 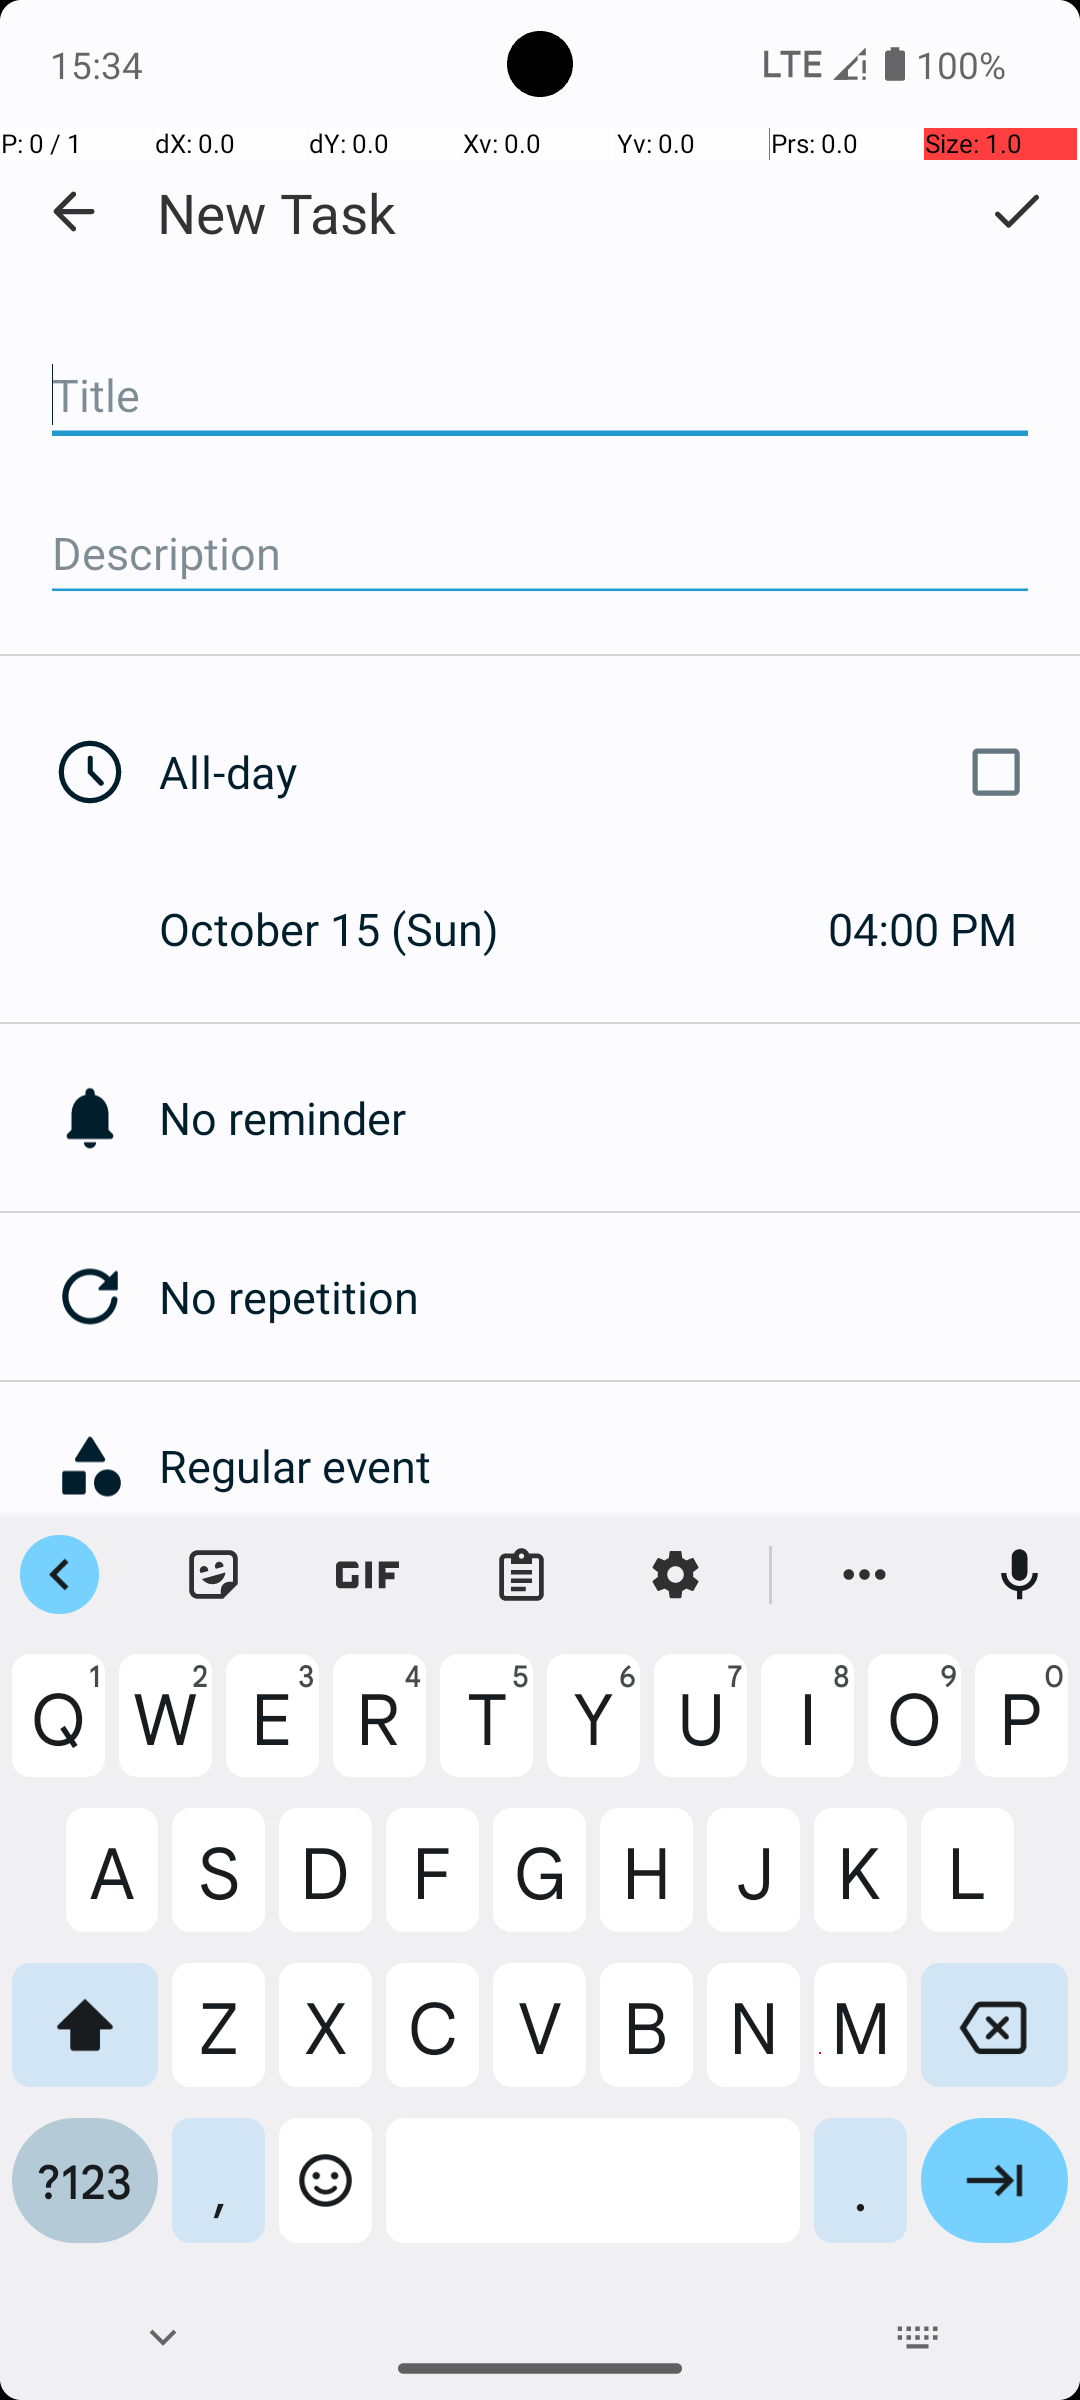 I want to click on New Task, so click(x=276, y=212).